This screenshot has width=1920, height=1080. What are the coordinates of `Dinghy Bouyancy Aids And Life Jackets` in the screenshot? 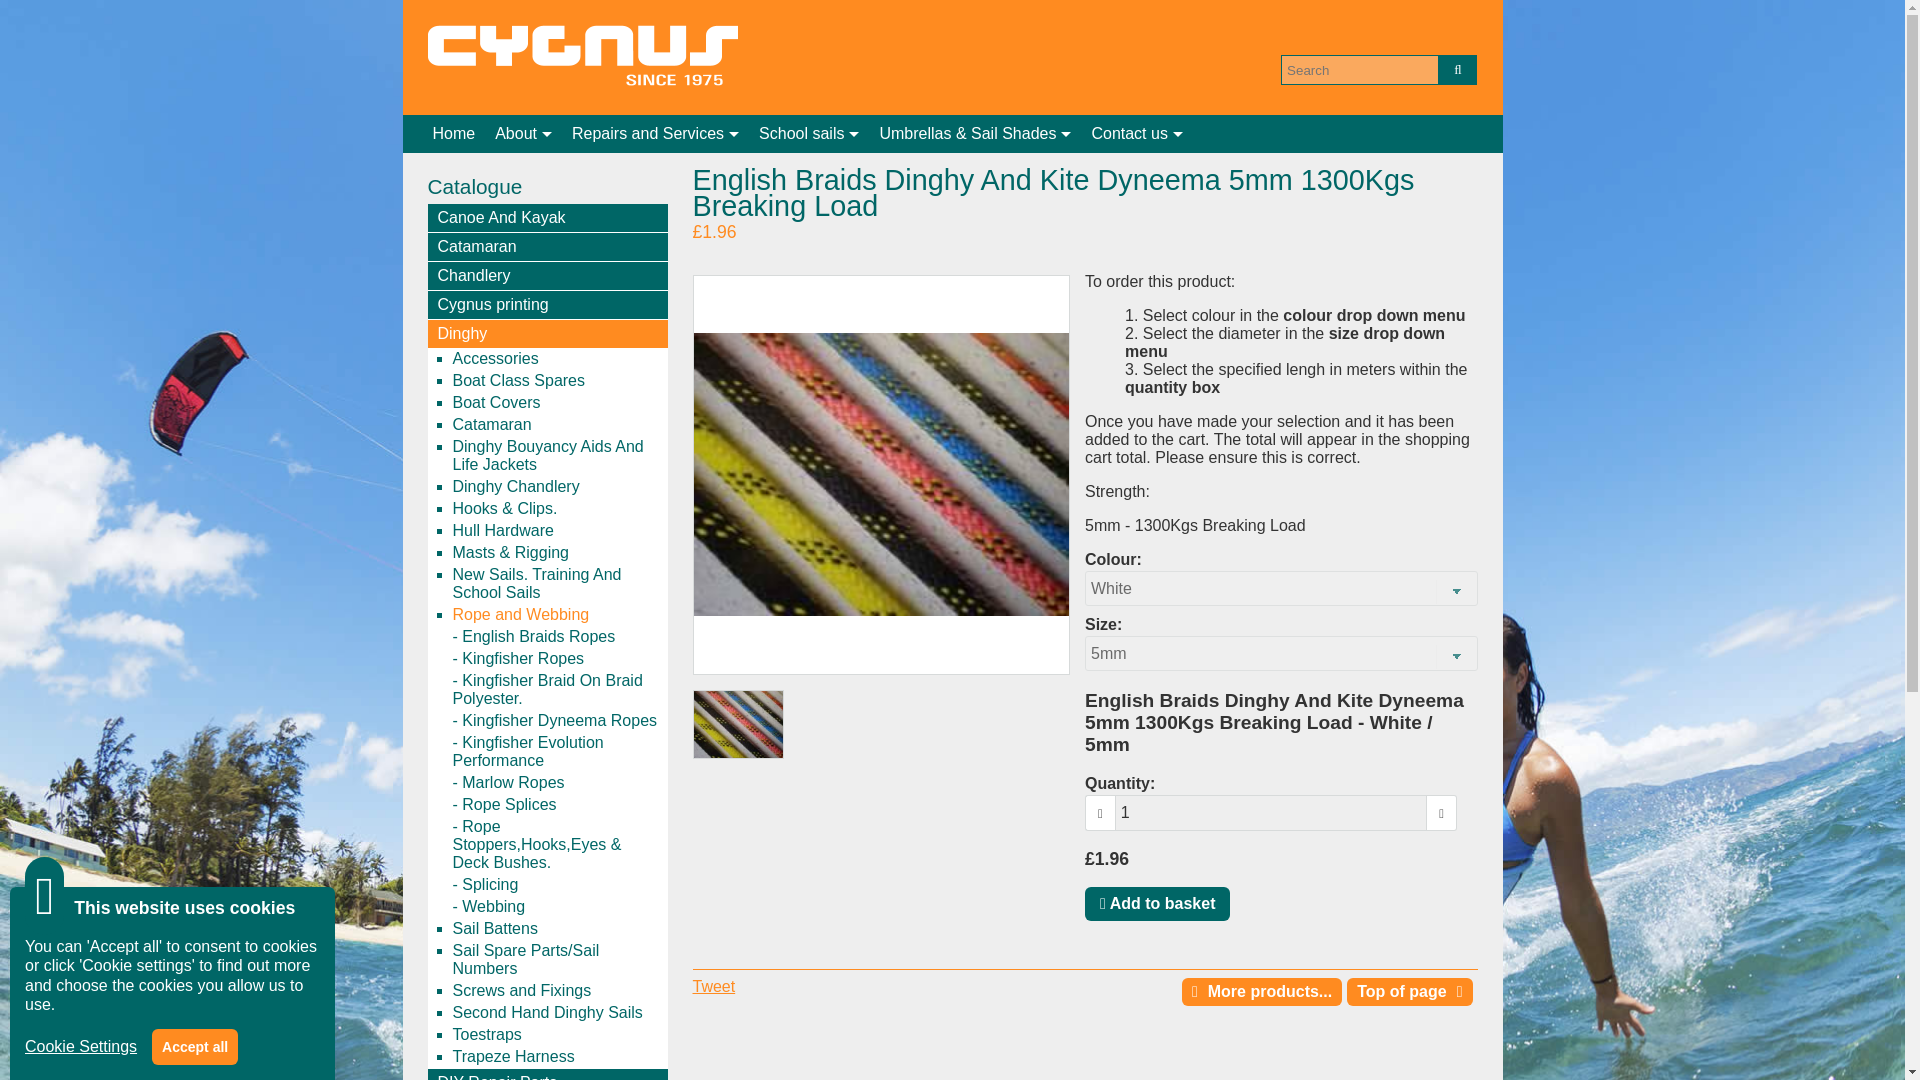 It's located at (558, 456).